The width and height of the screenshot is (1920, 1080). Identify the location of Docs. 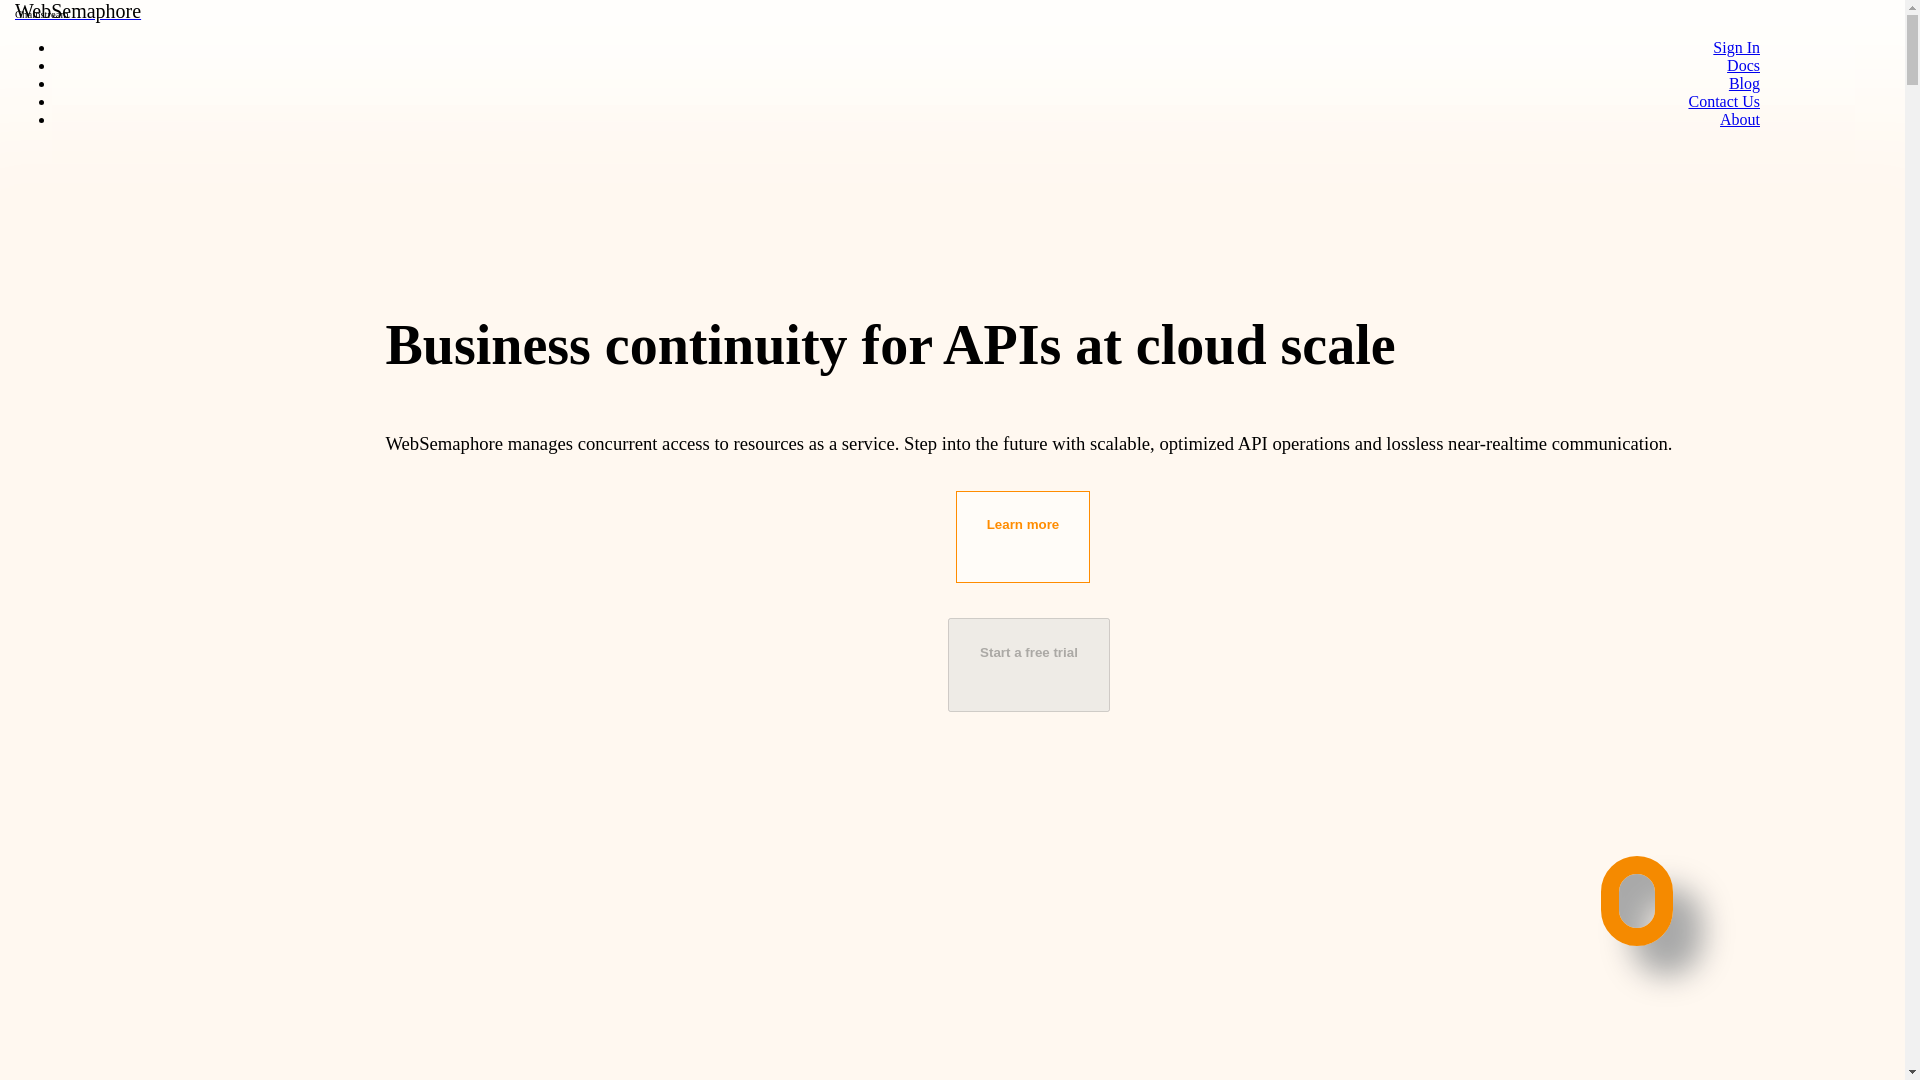
(1743, 66).